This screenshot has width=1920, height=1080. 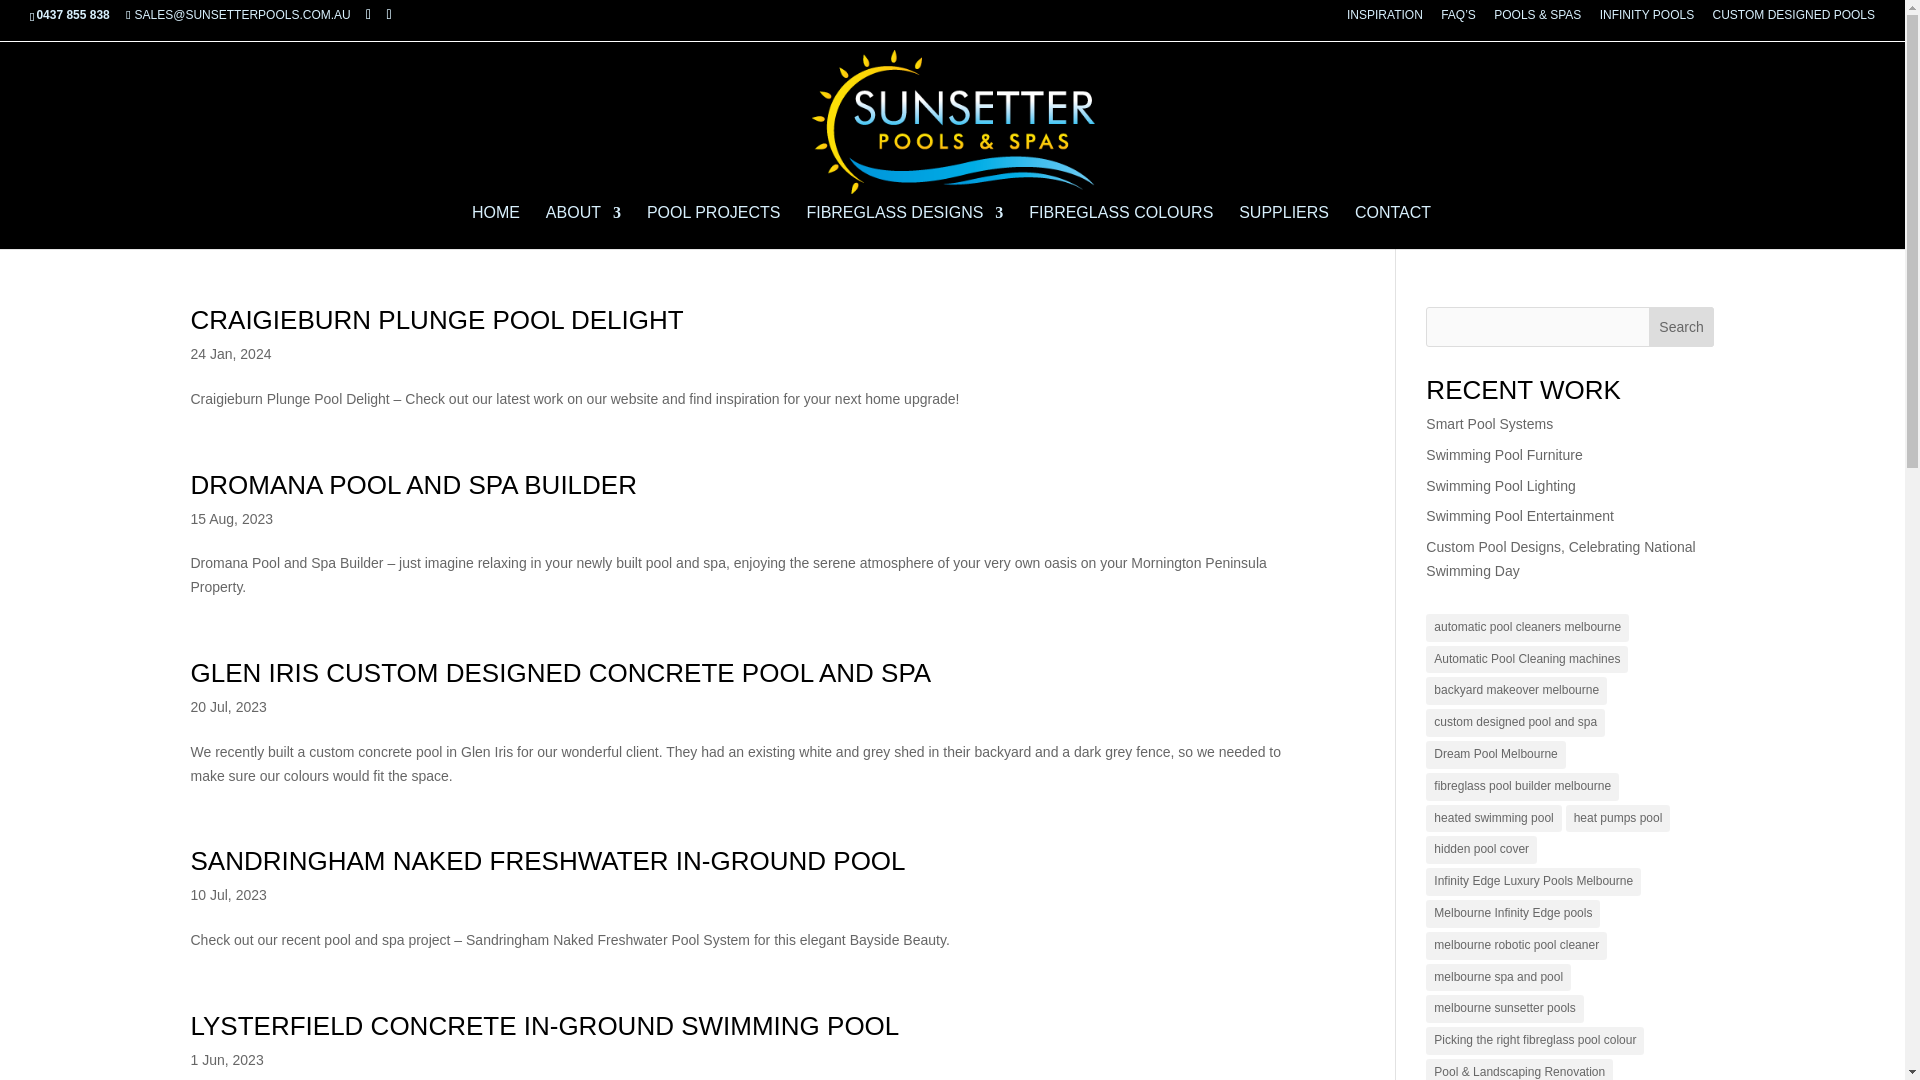 I want to click on HOME, so click(x=496, y=228).